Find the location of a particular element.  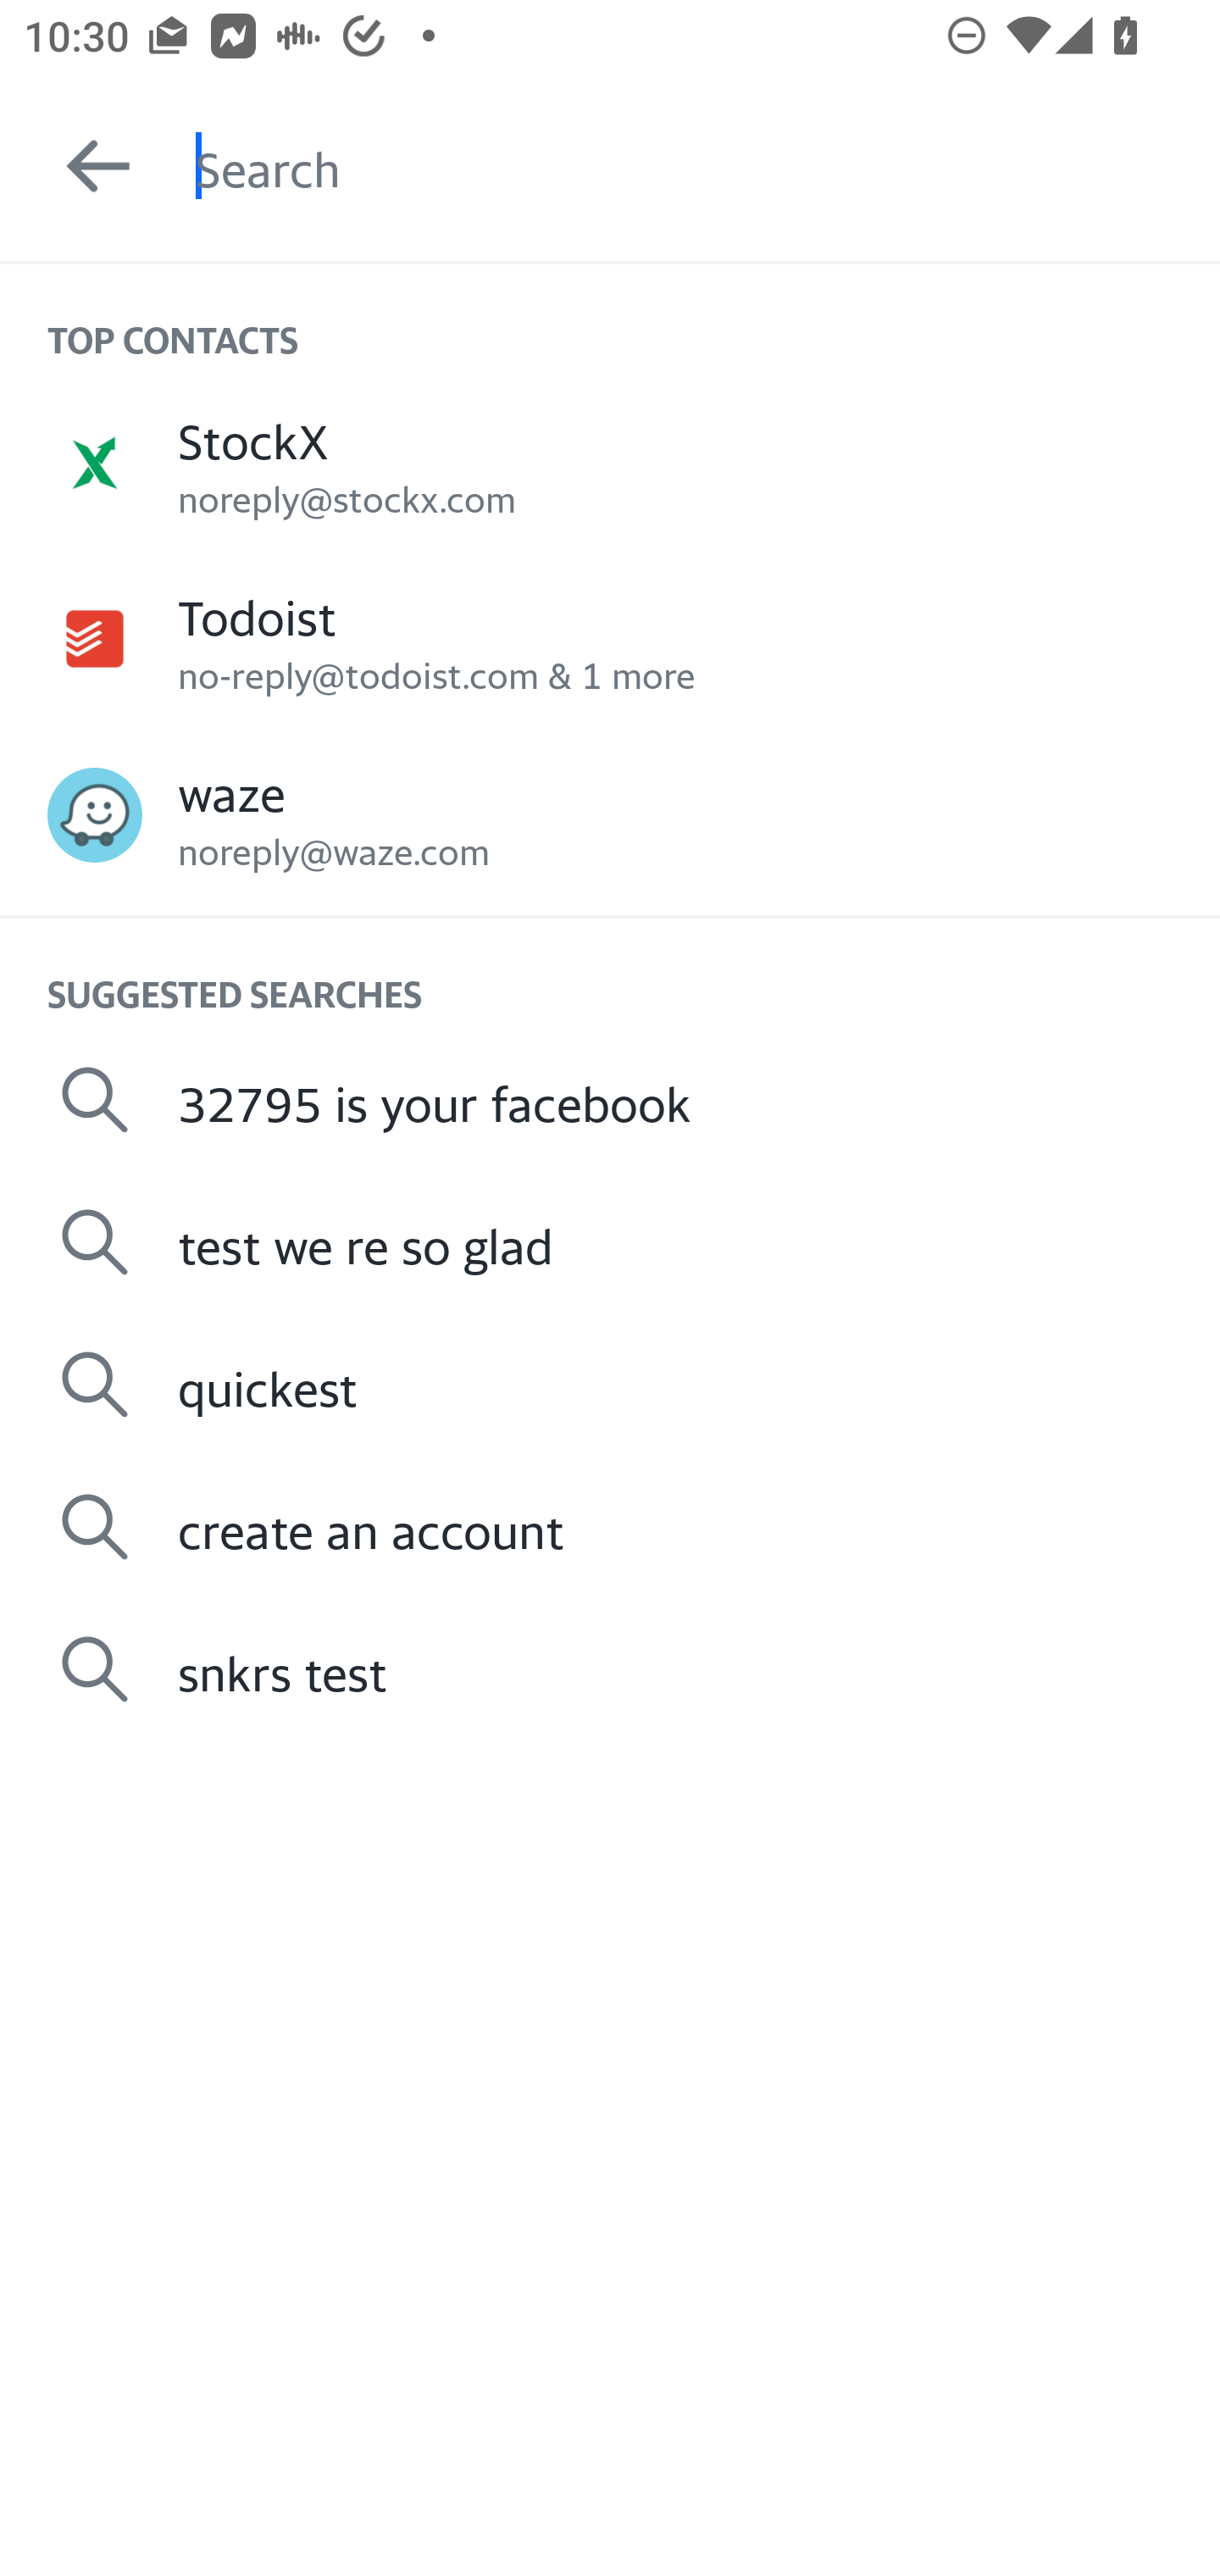

Suggested searches 32795 is your facebook is located at coordinates (610, 1100).